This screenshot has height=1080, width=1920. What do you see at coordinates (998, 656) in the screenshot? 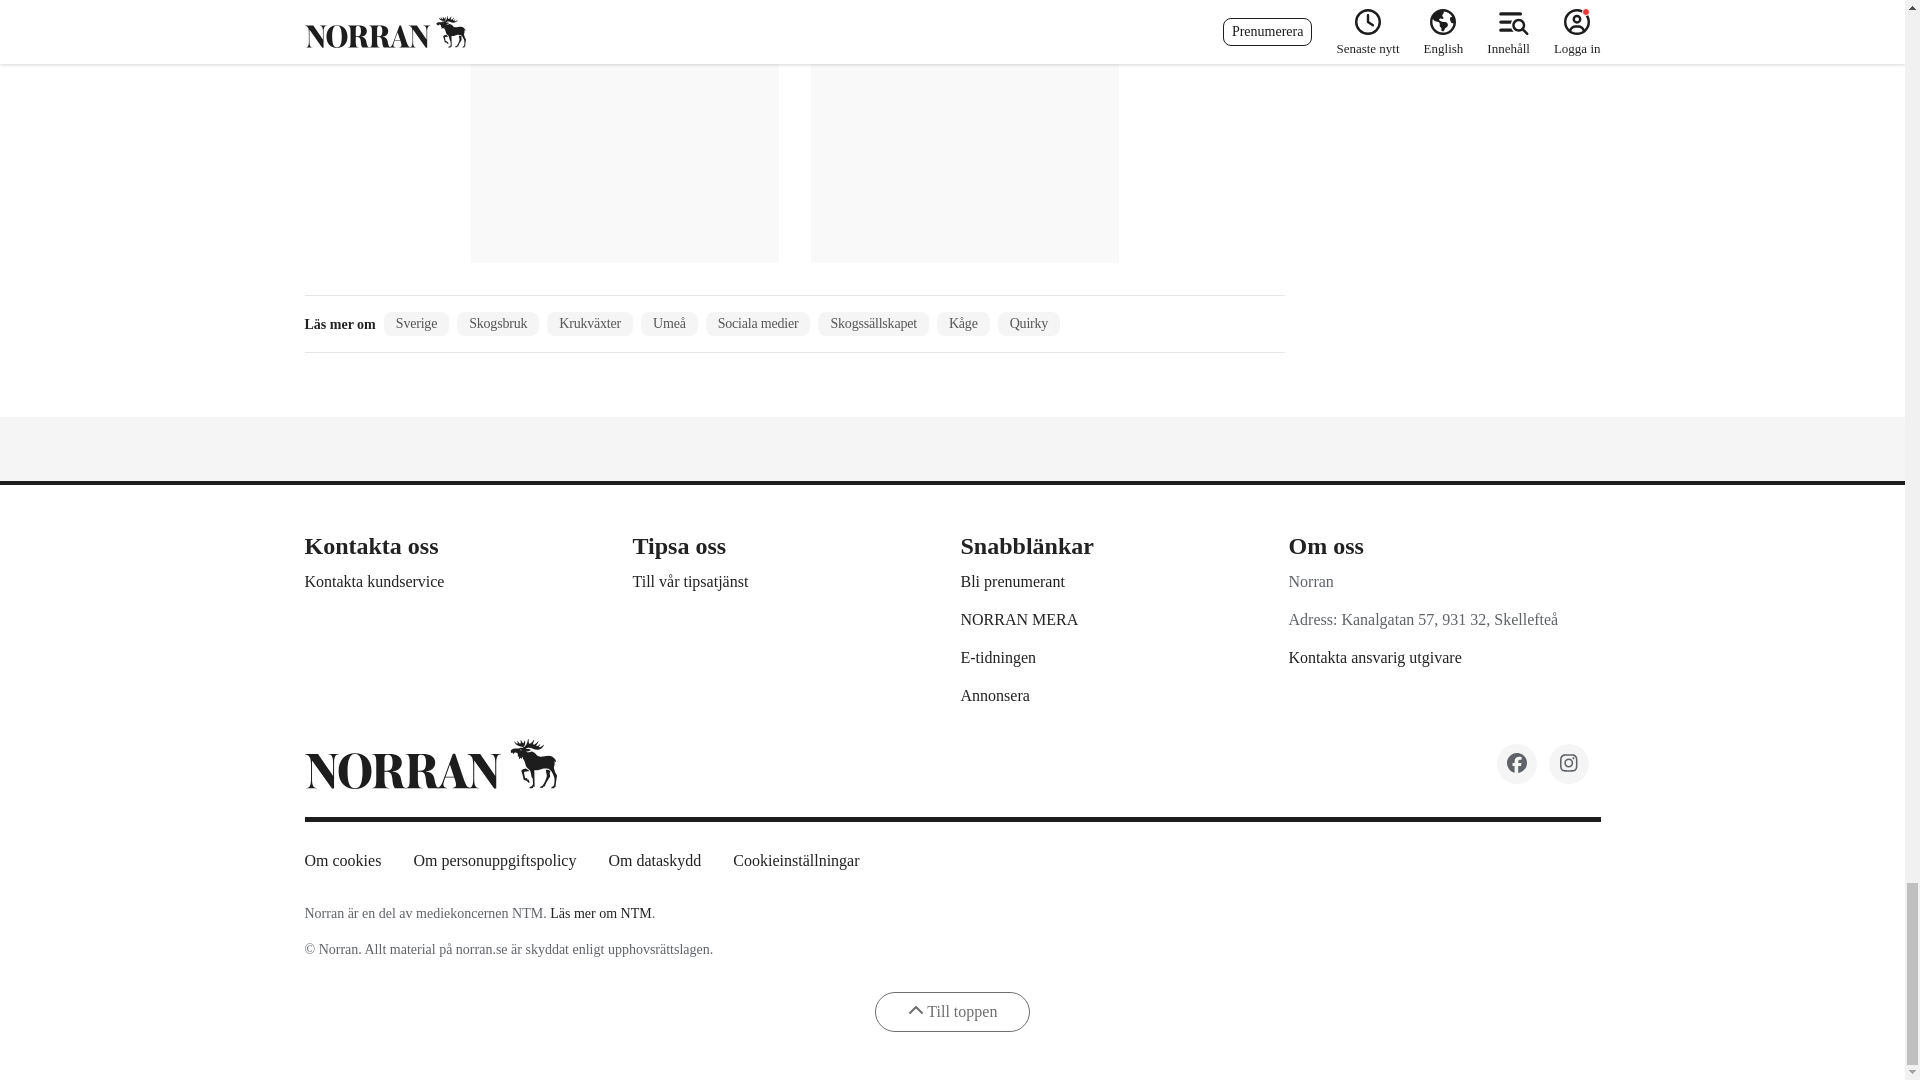
I see `E-tidningen` at bounding box center [998, 656].